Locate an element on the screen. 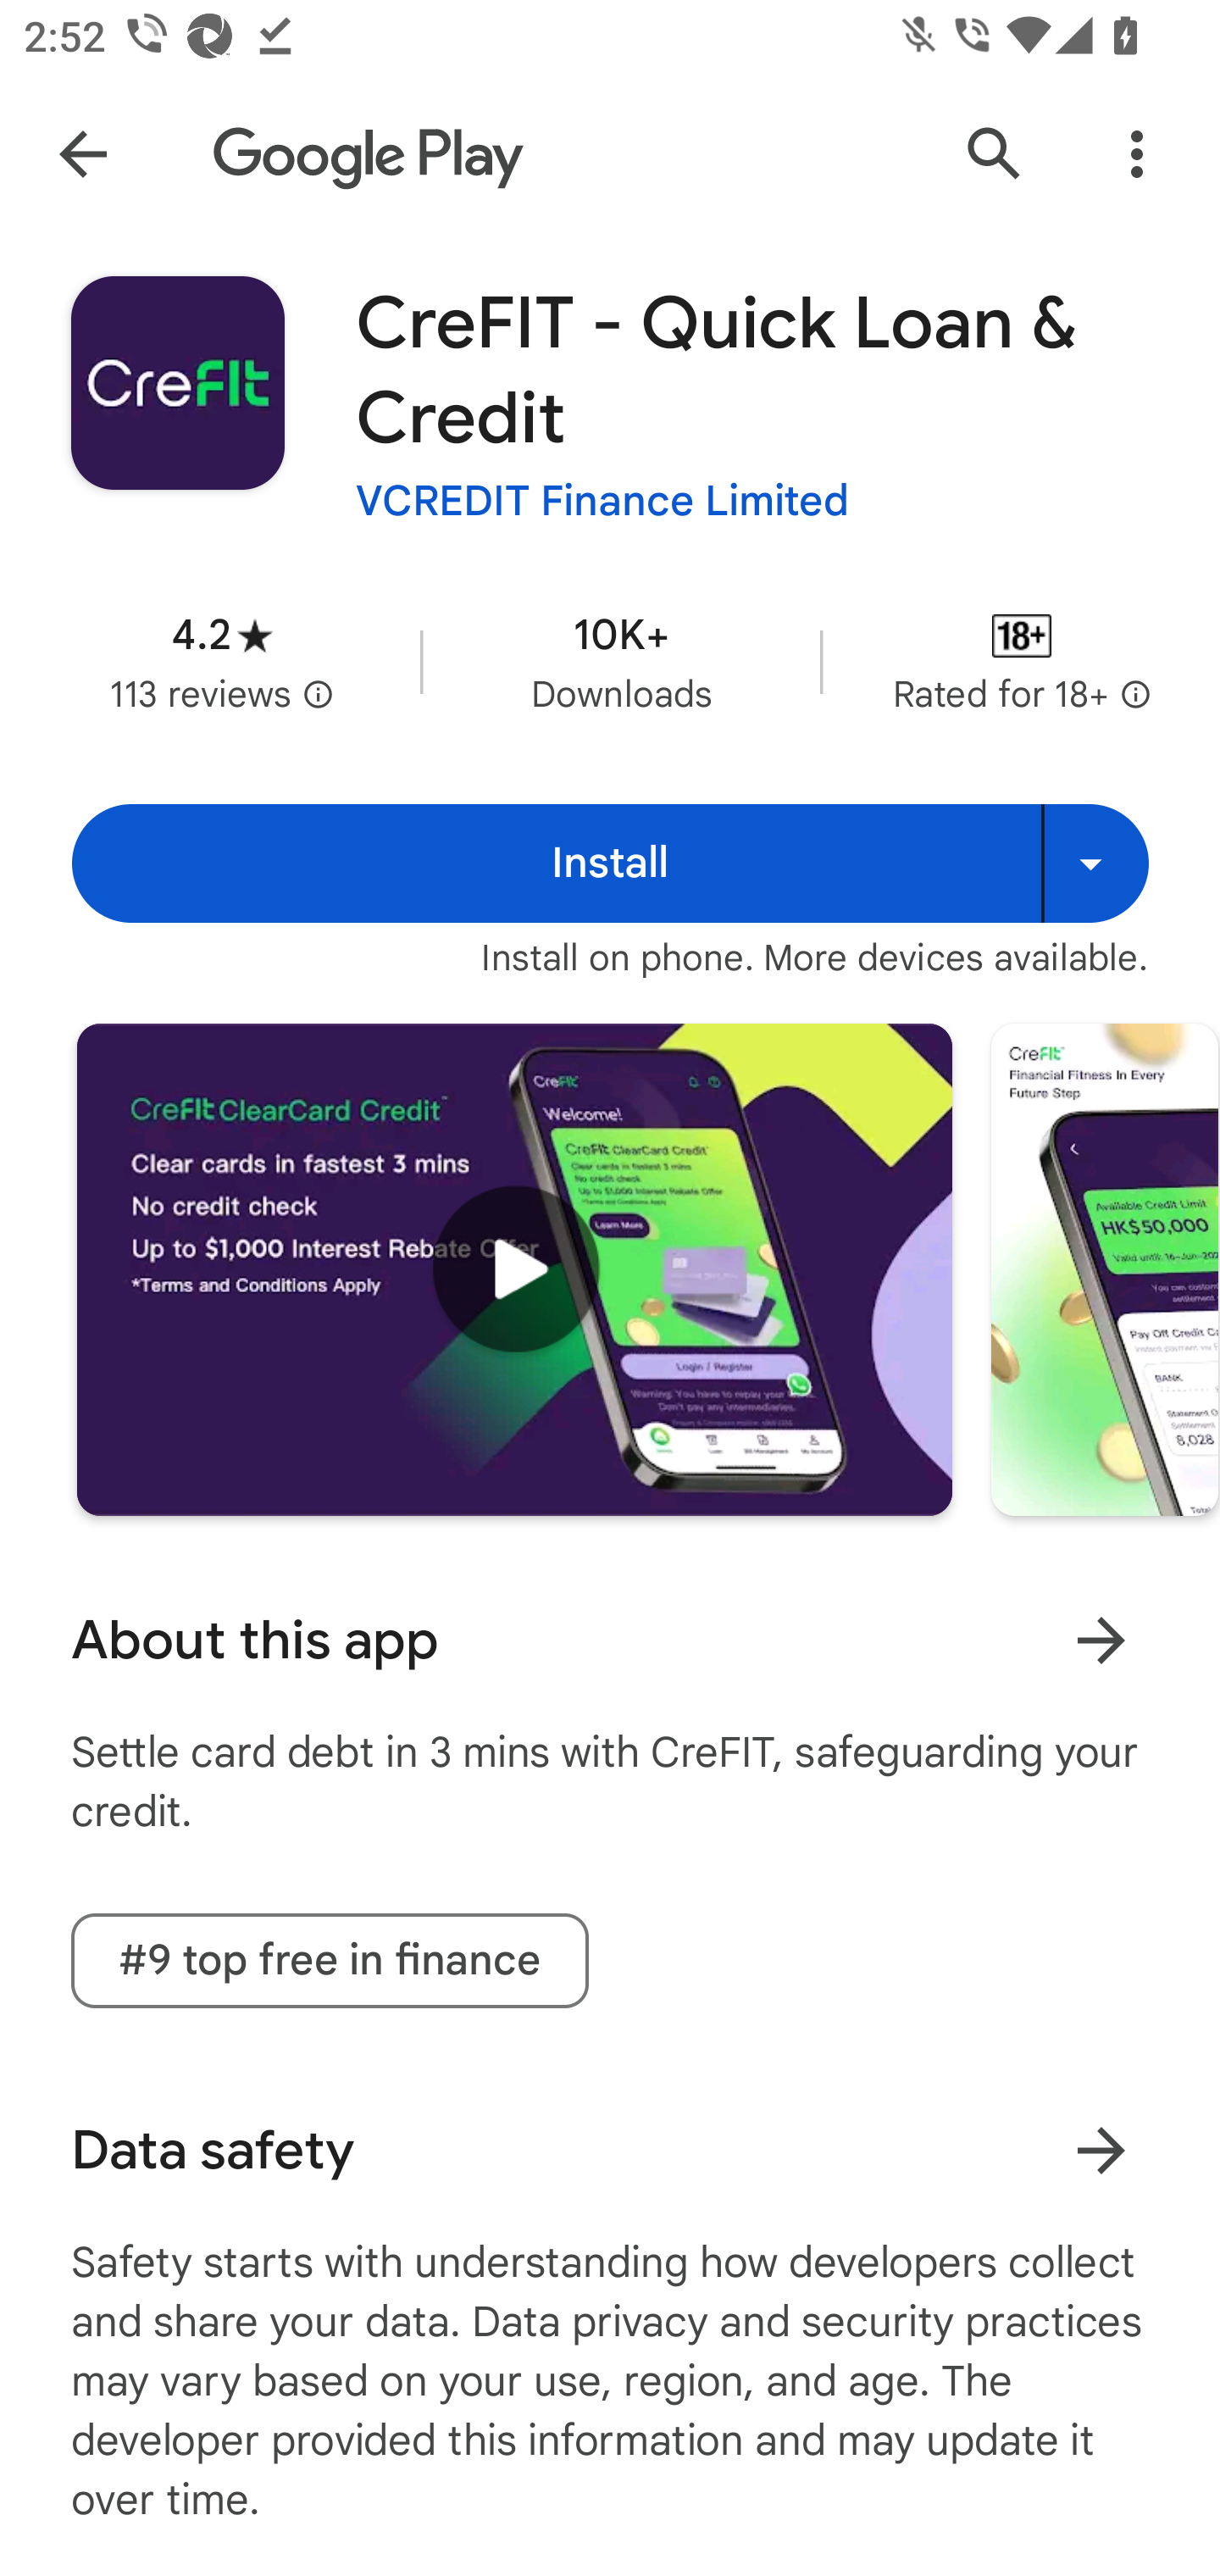  Data safety Learn more about data safety is located at coordinates (610, 2151).